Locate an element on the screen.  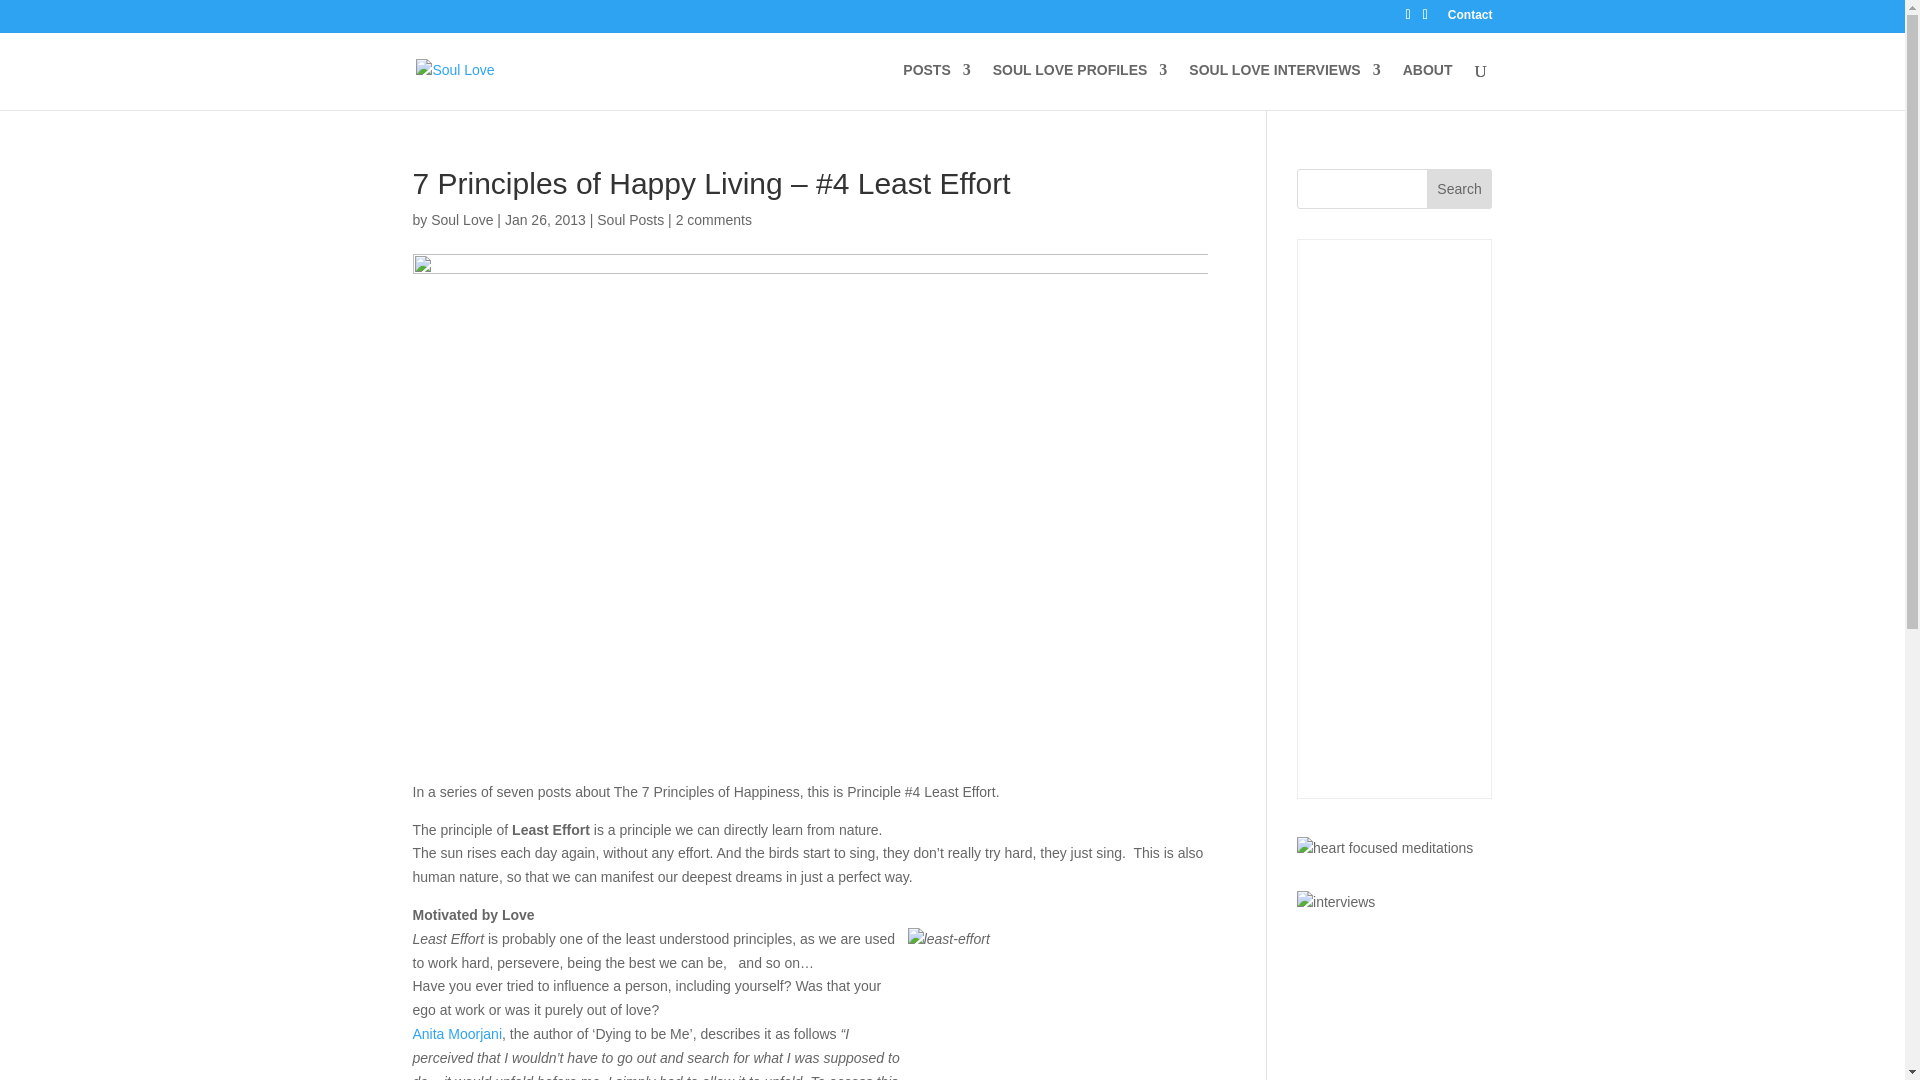
Contact is located at coordinates (1470, 19).